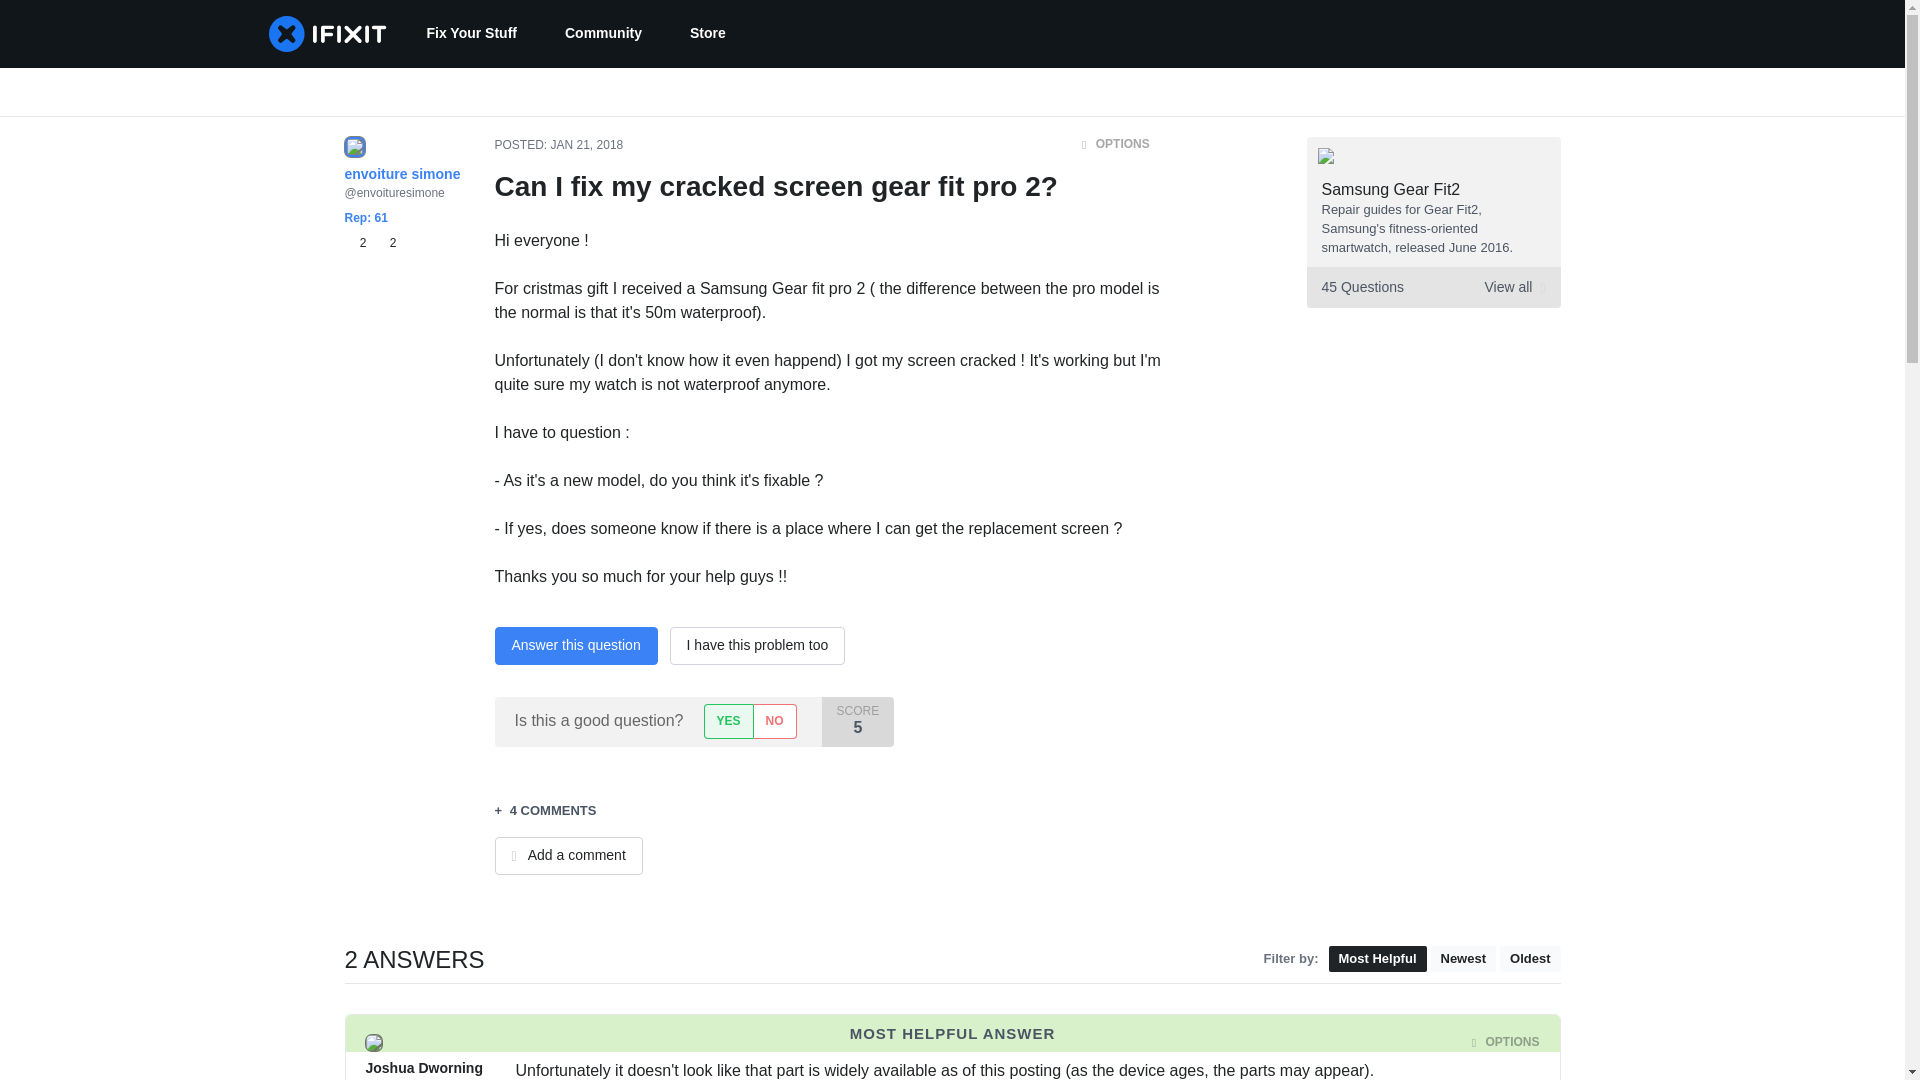  What do you see at coordinates (708, 34) in the screenshot?
I see `Store` at bounding box center [708, 34].